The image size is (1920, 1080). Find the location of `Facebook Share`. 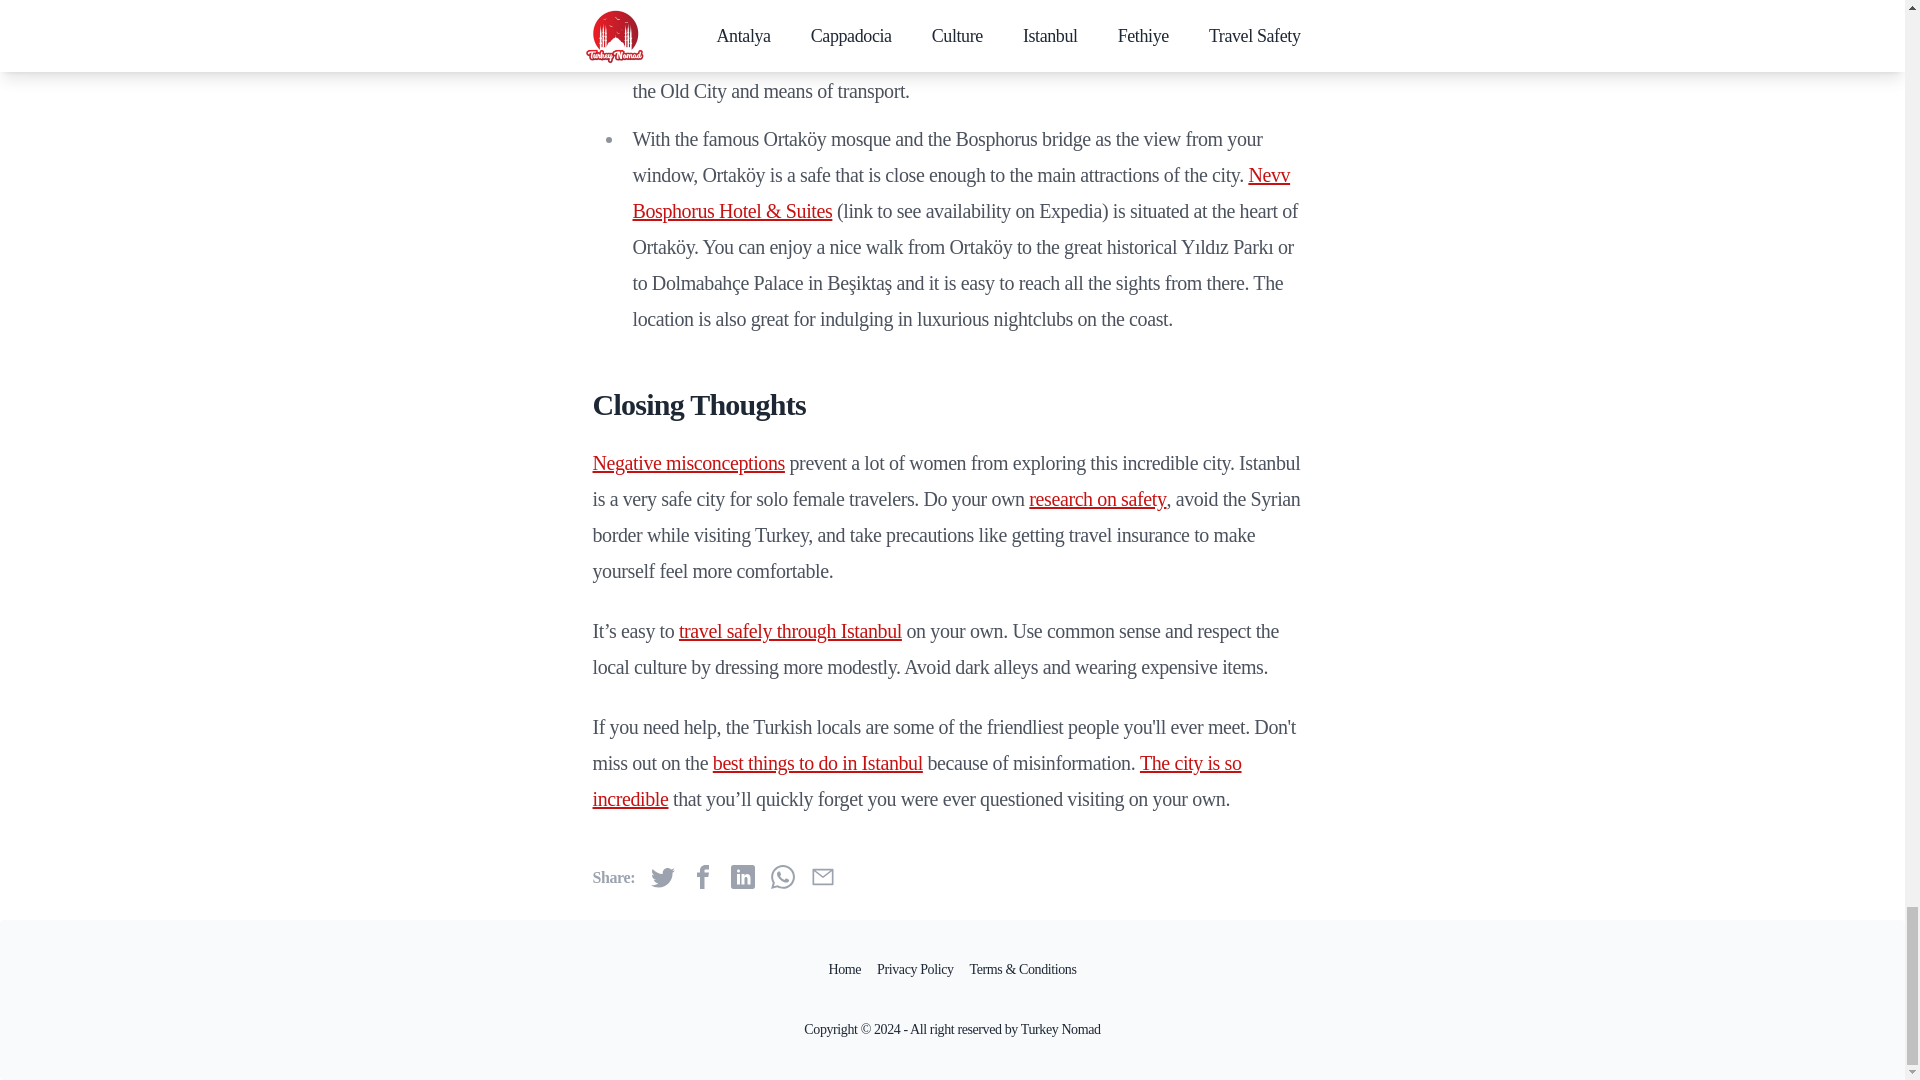

Facebook Share is located at coordinates (702, 876).